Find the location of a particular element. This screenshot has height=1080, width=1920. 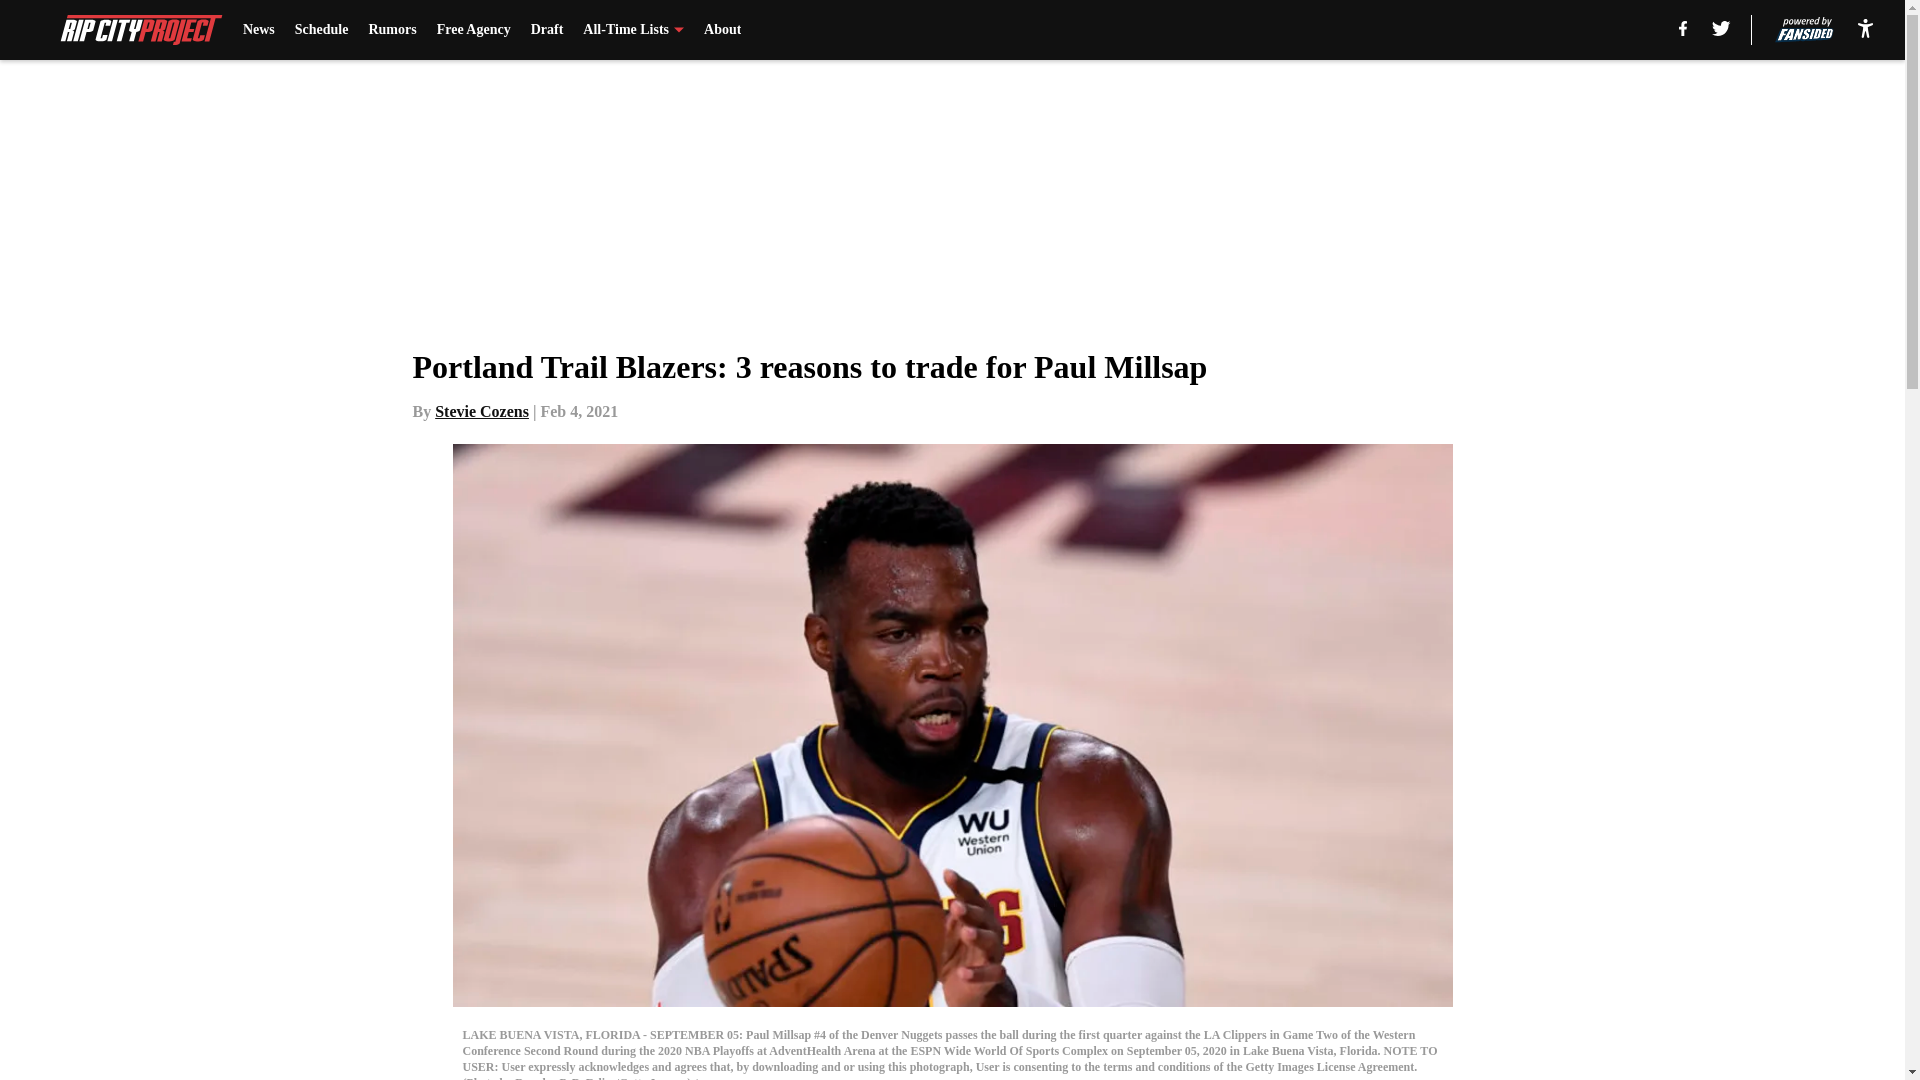

Rumors is located at coordinates (392, 30).